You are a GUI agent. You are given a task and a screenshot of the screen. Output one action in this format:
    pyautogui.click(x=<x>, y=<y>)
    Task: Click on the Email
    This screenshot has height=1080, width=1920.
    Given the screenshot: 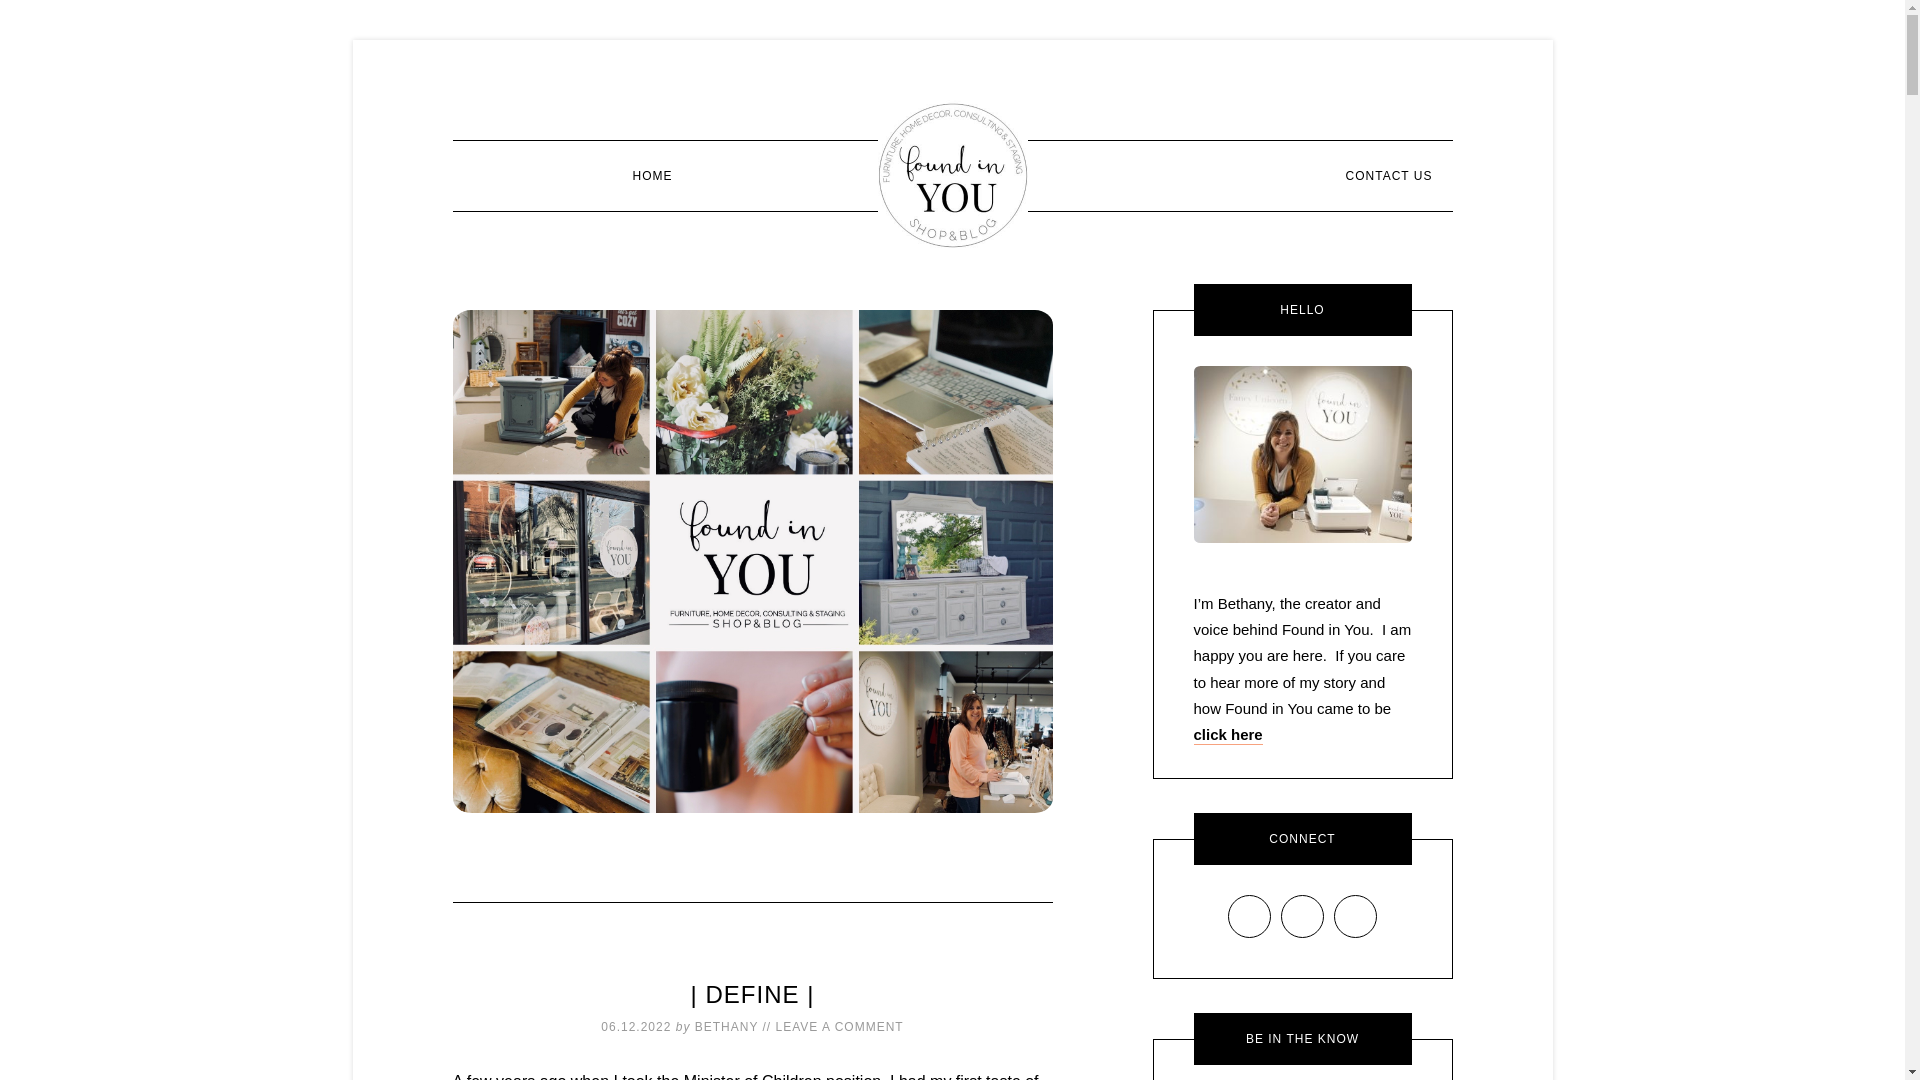 What is the action you would take?
    pyautogui.click(x=1248, y=916)
    